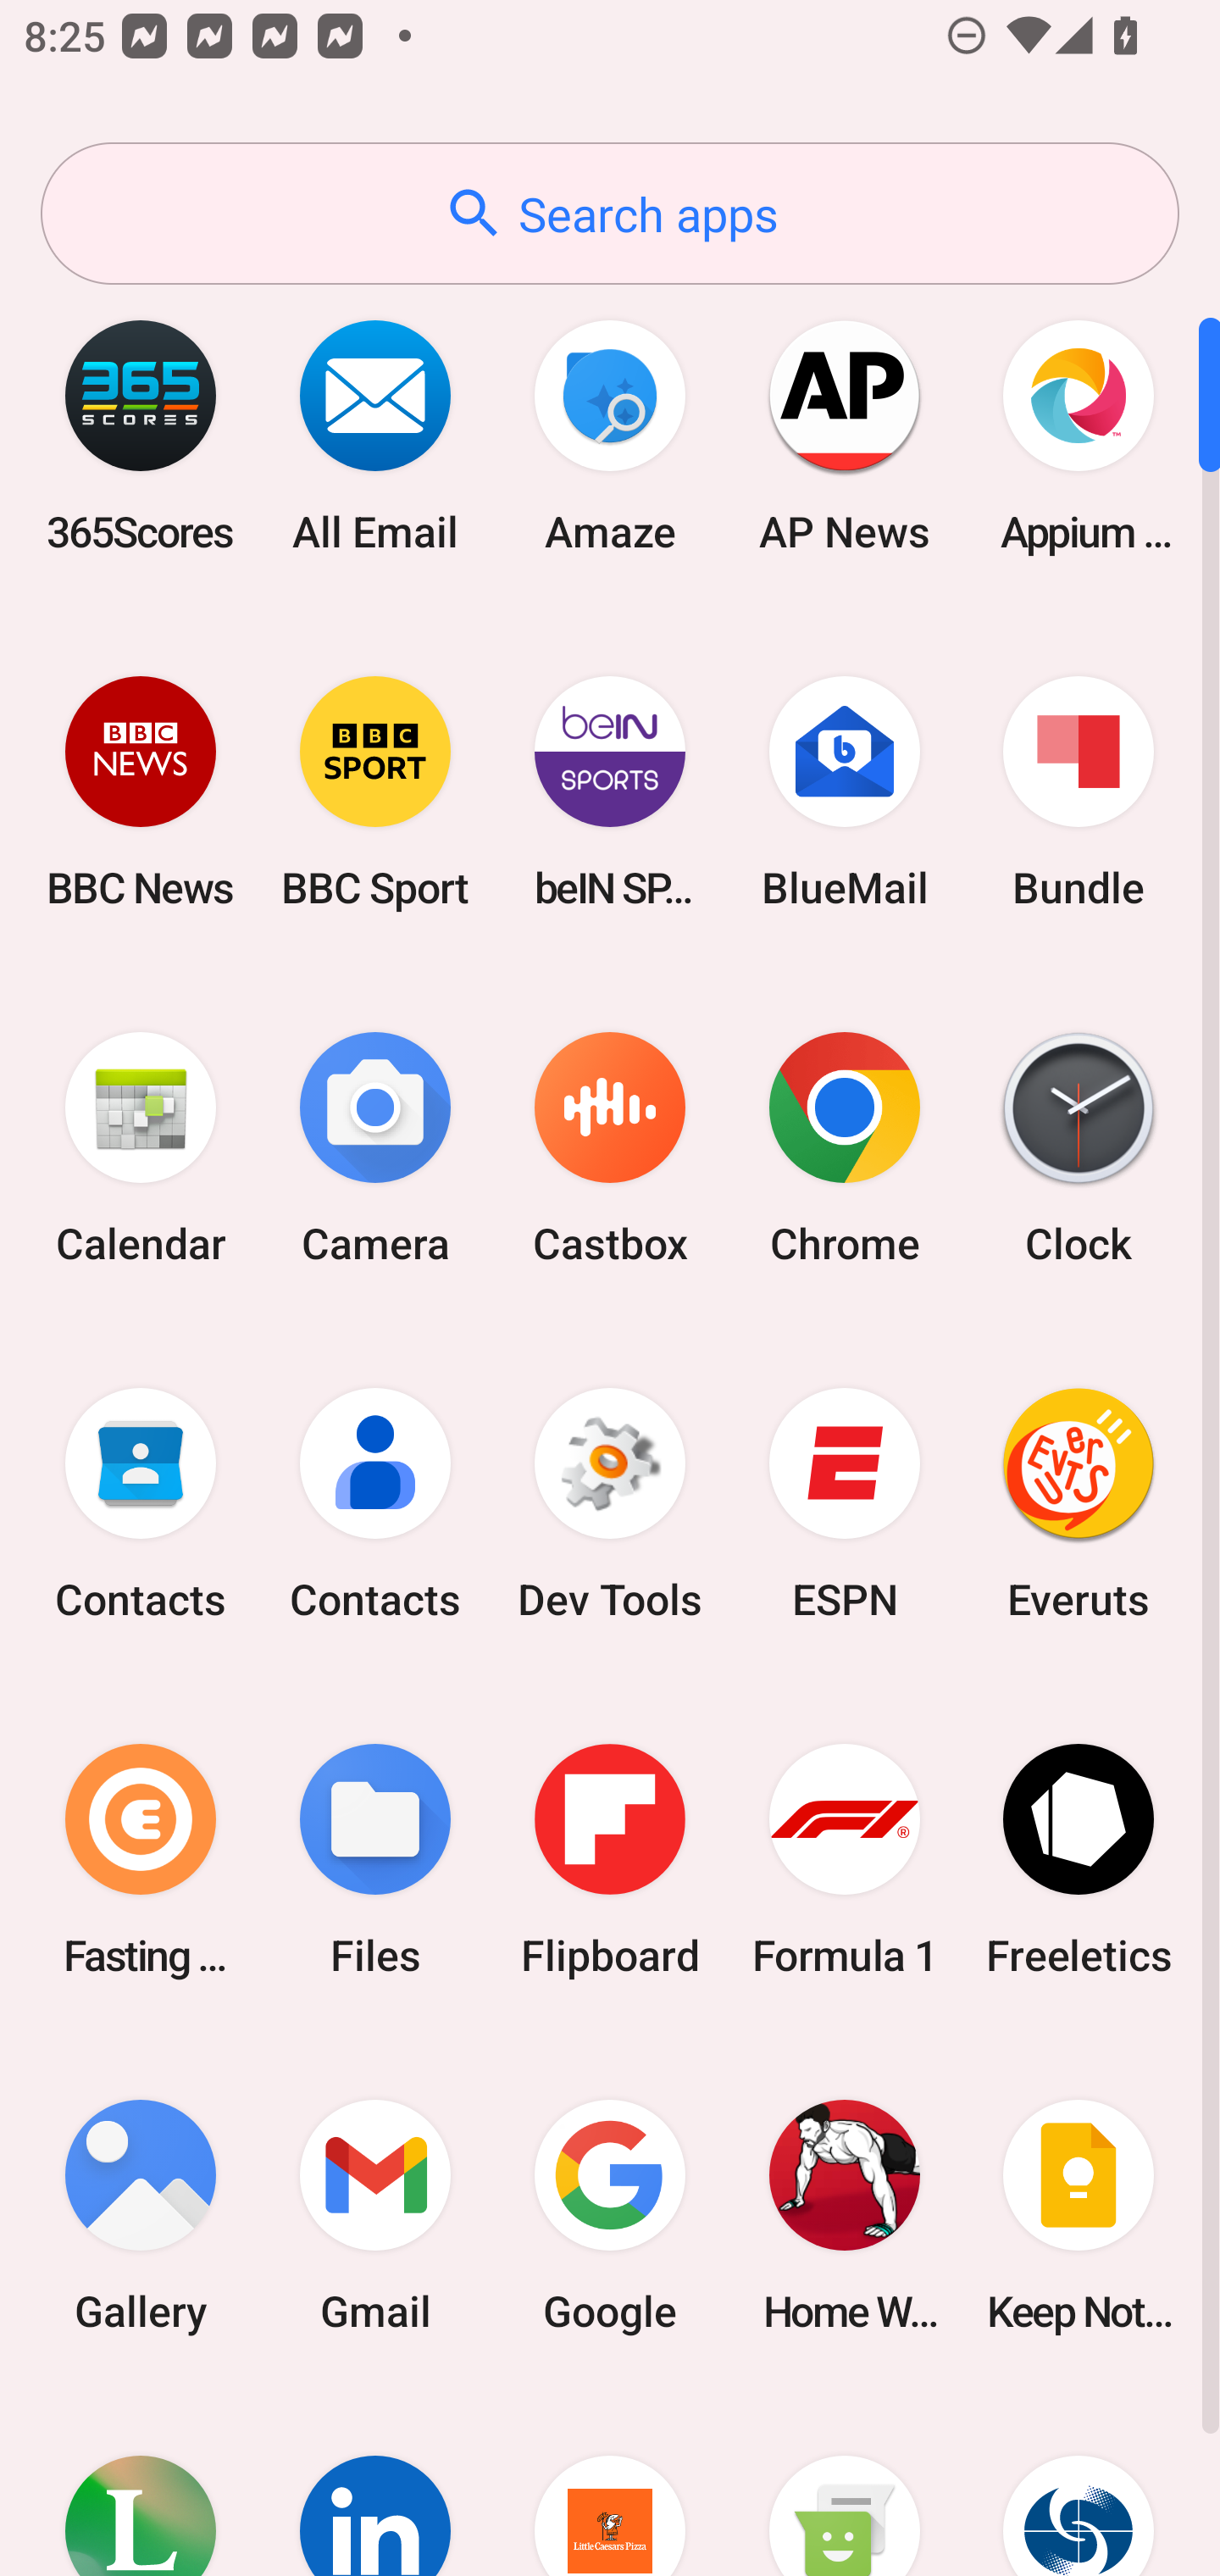 The width and height of the screenshot is (1220, 2576). I want to click on Dev Tools, so click(610, 1504).